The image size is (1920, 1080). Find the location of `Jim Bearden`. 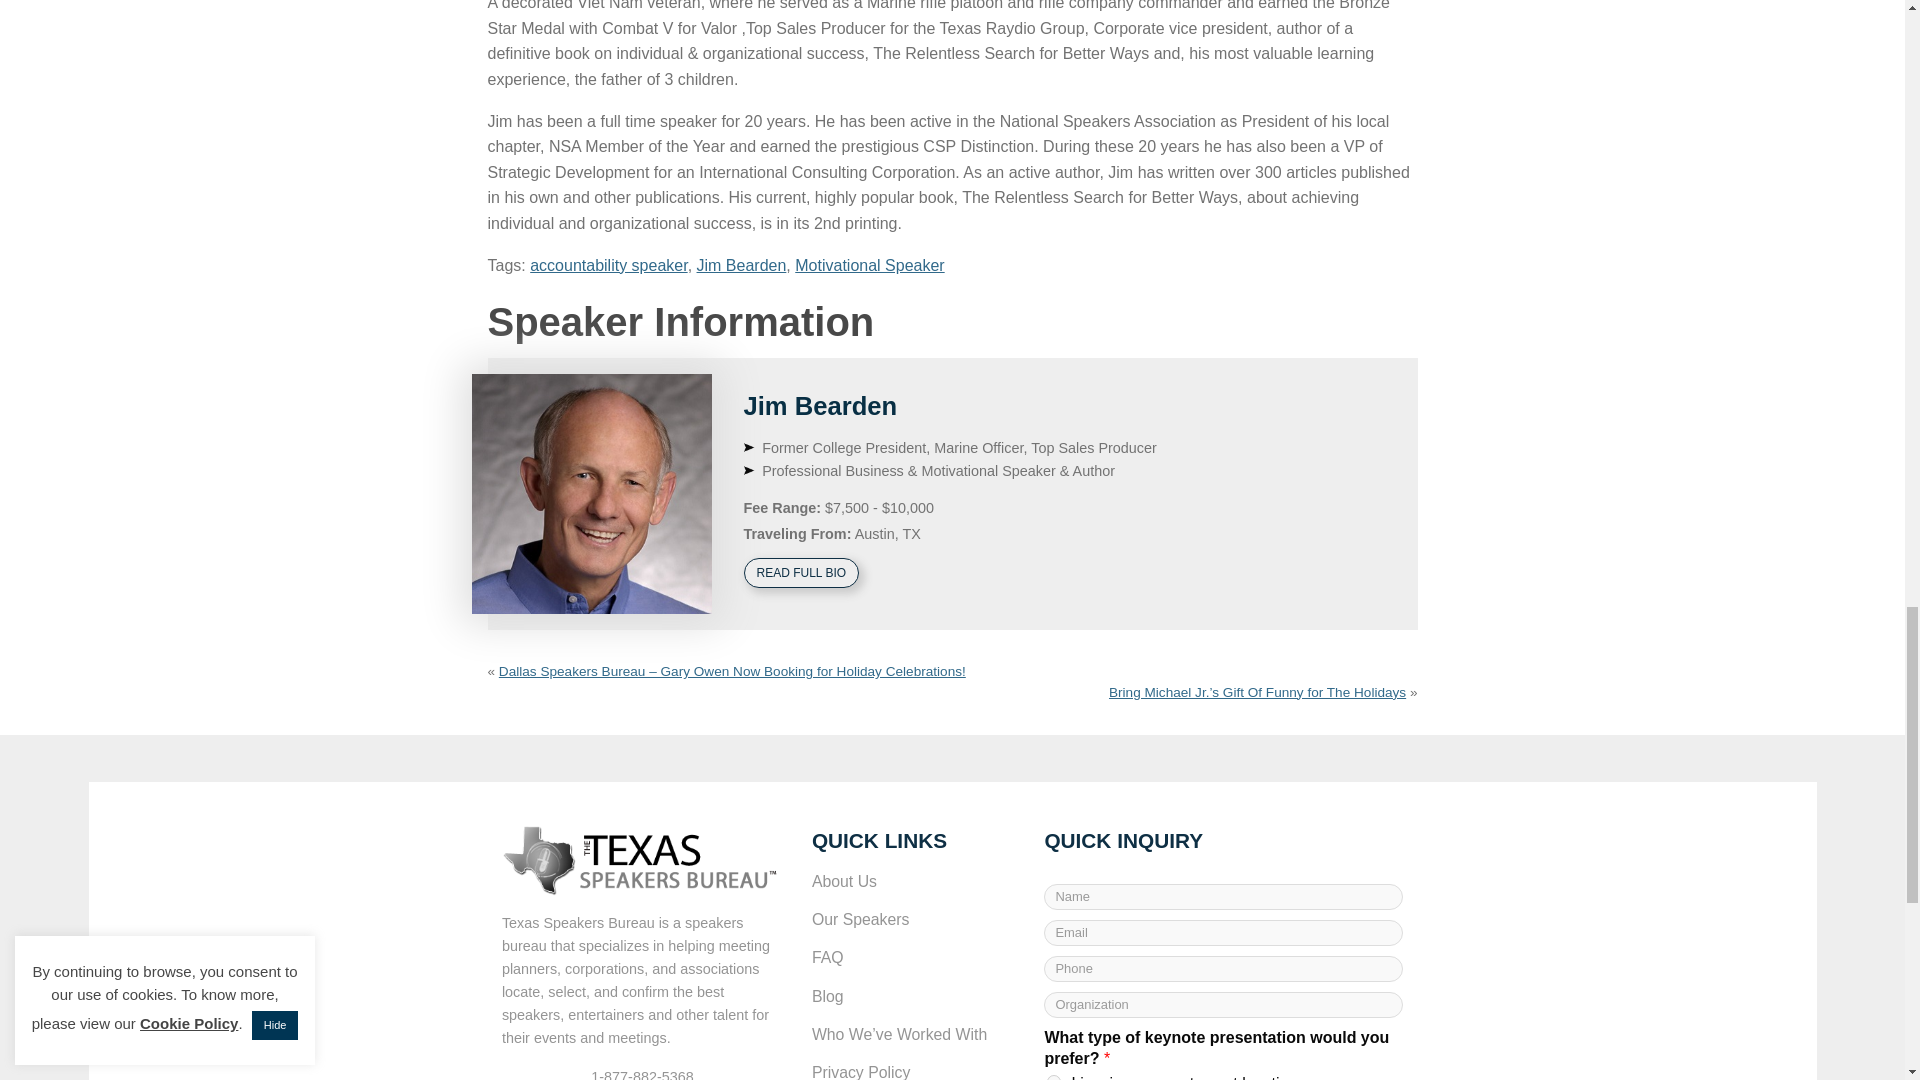

Jim Bearden is located at coordinates (821, 406).